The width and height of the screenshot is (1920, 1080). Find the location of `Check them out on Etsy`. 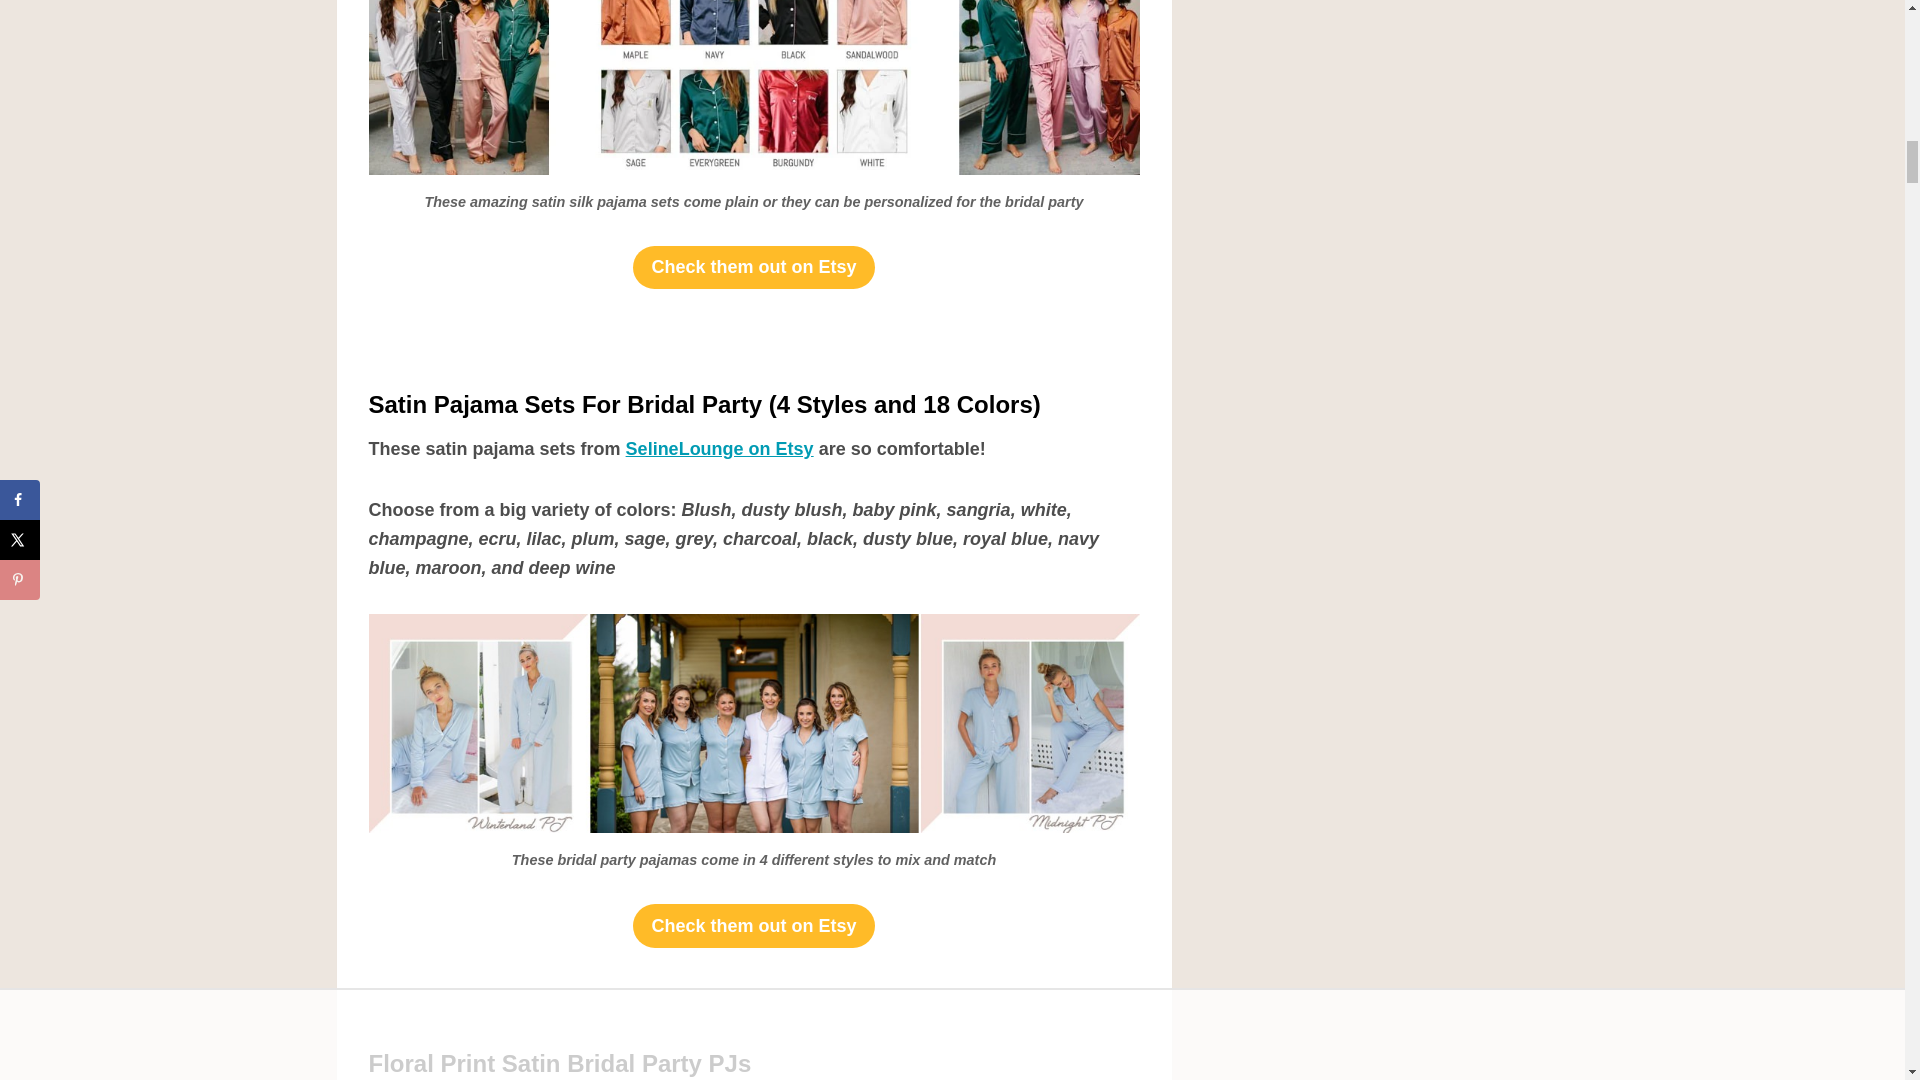

Check them out on Etsy is located at coordinates (753, 268).